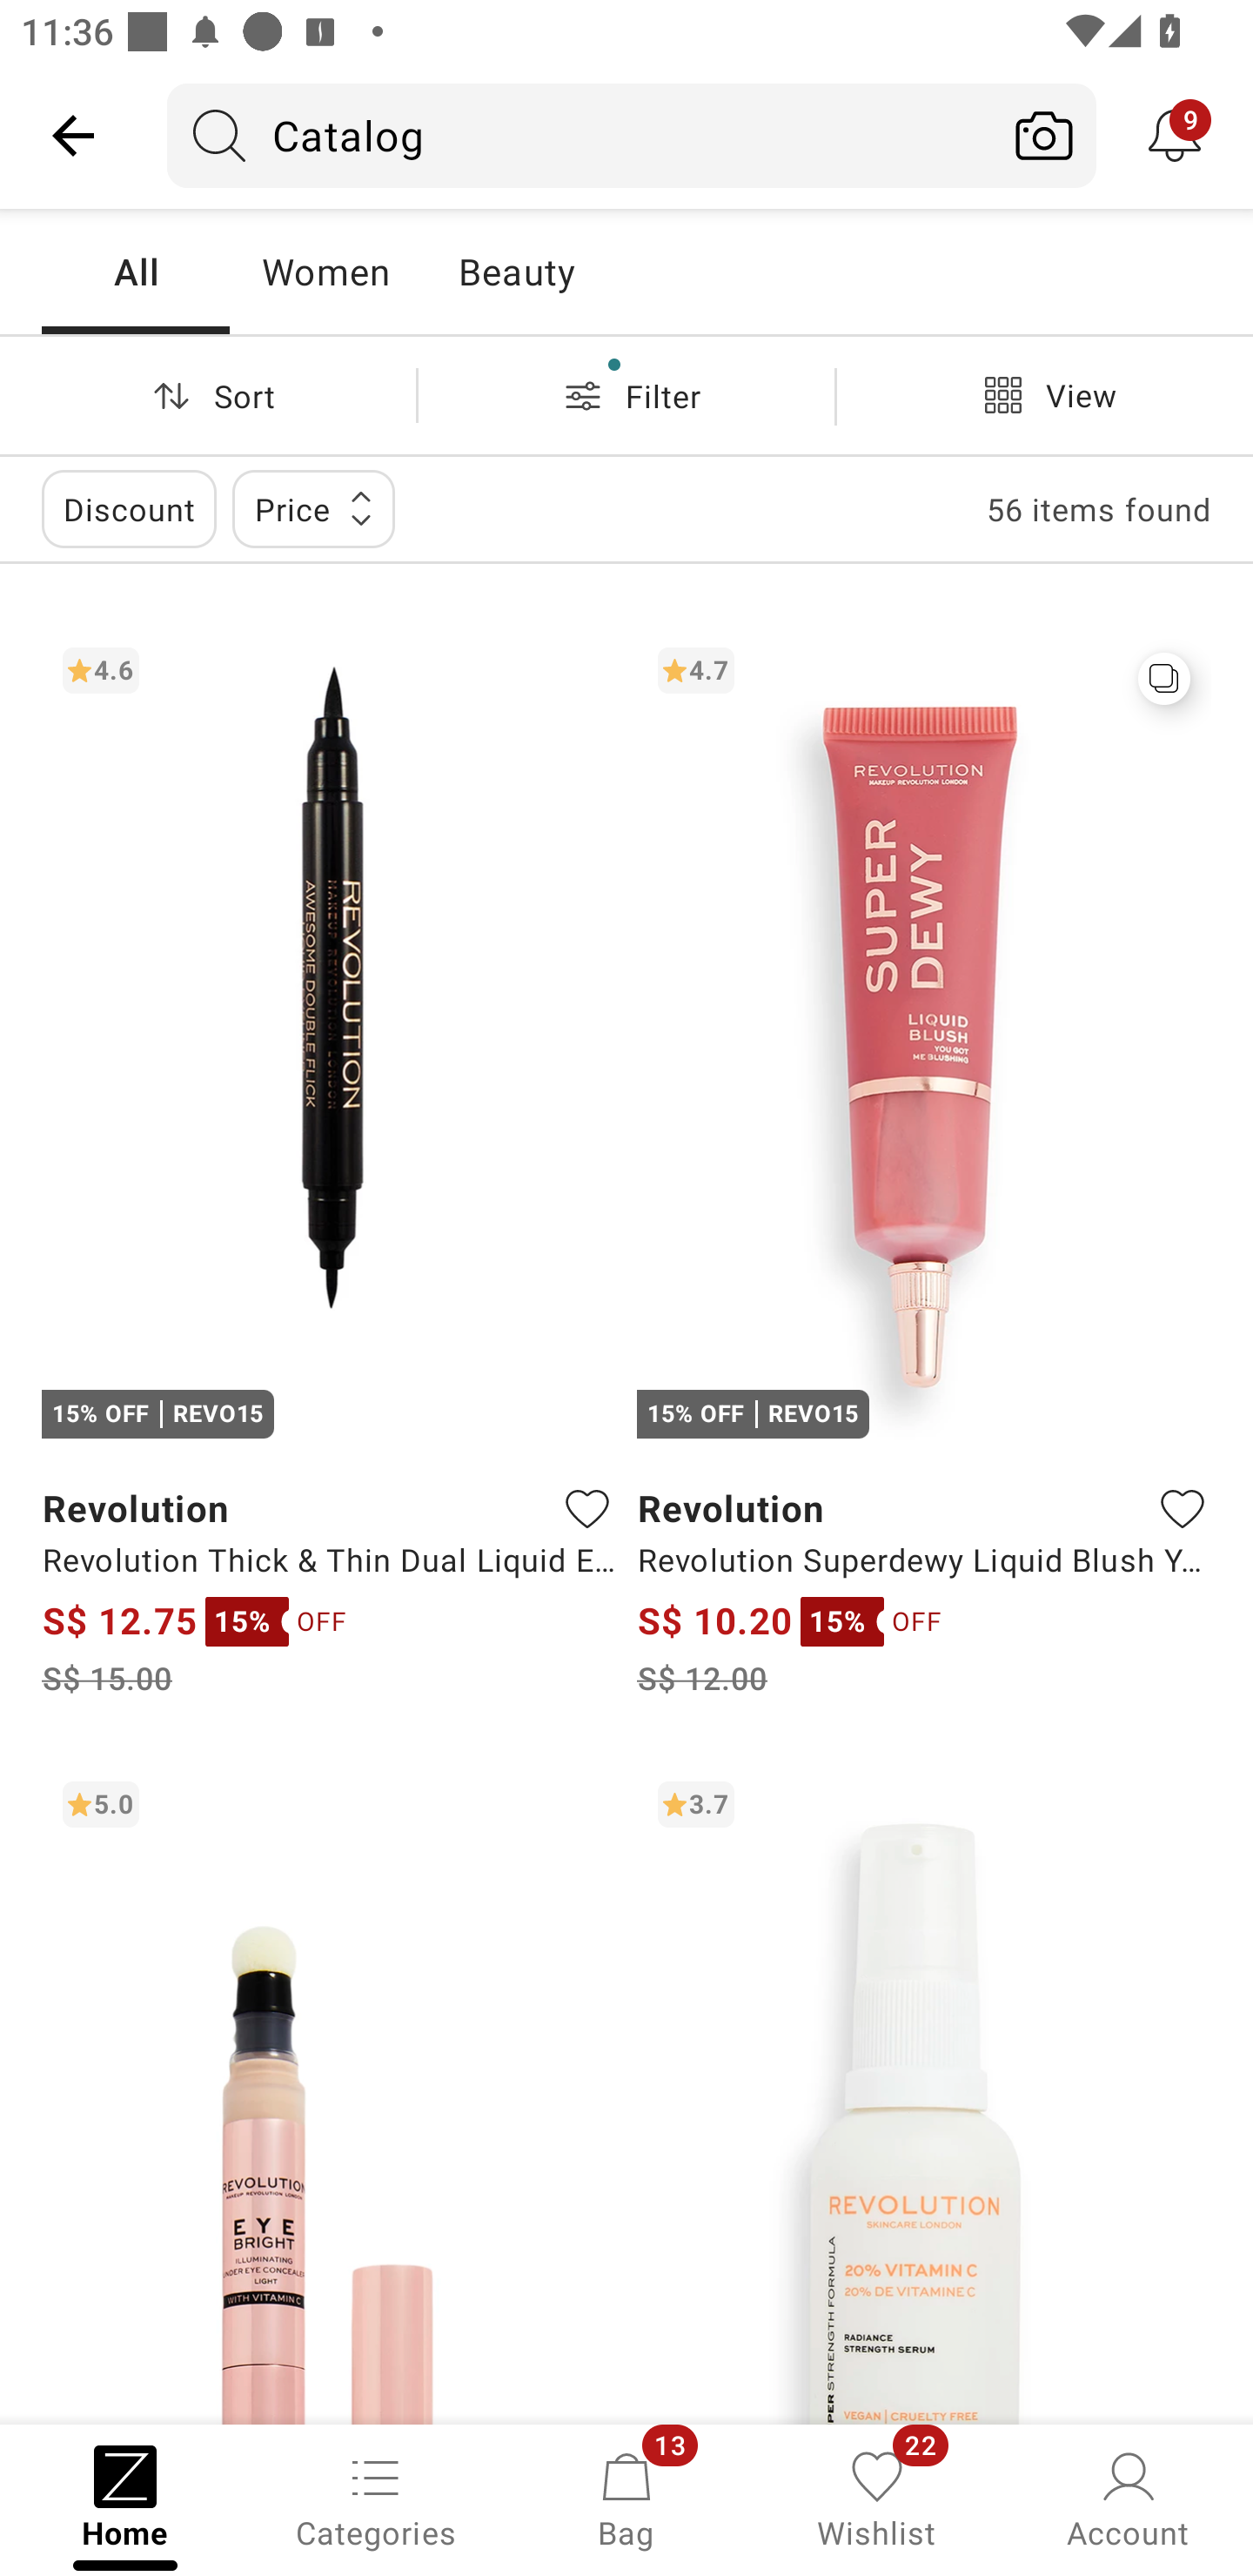 Image resolution: width=1253 pixels, height=2576 pixels. What do you see at coordinates (129, 508) in the screenshot?
I see `Discount` at bounding box center [129, 508].